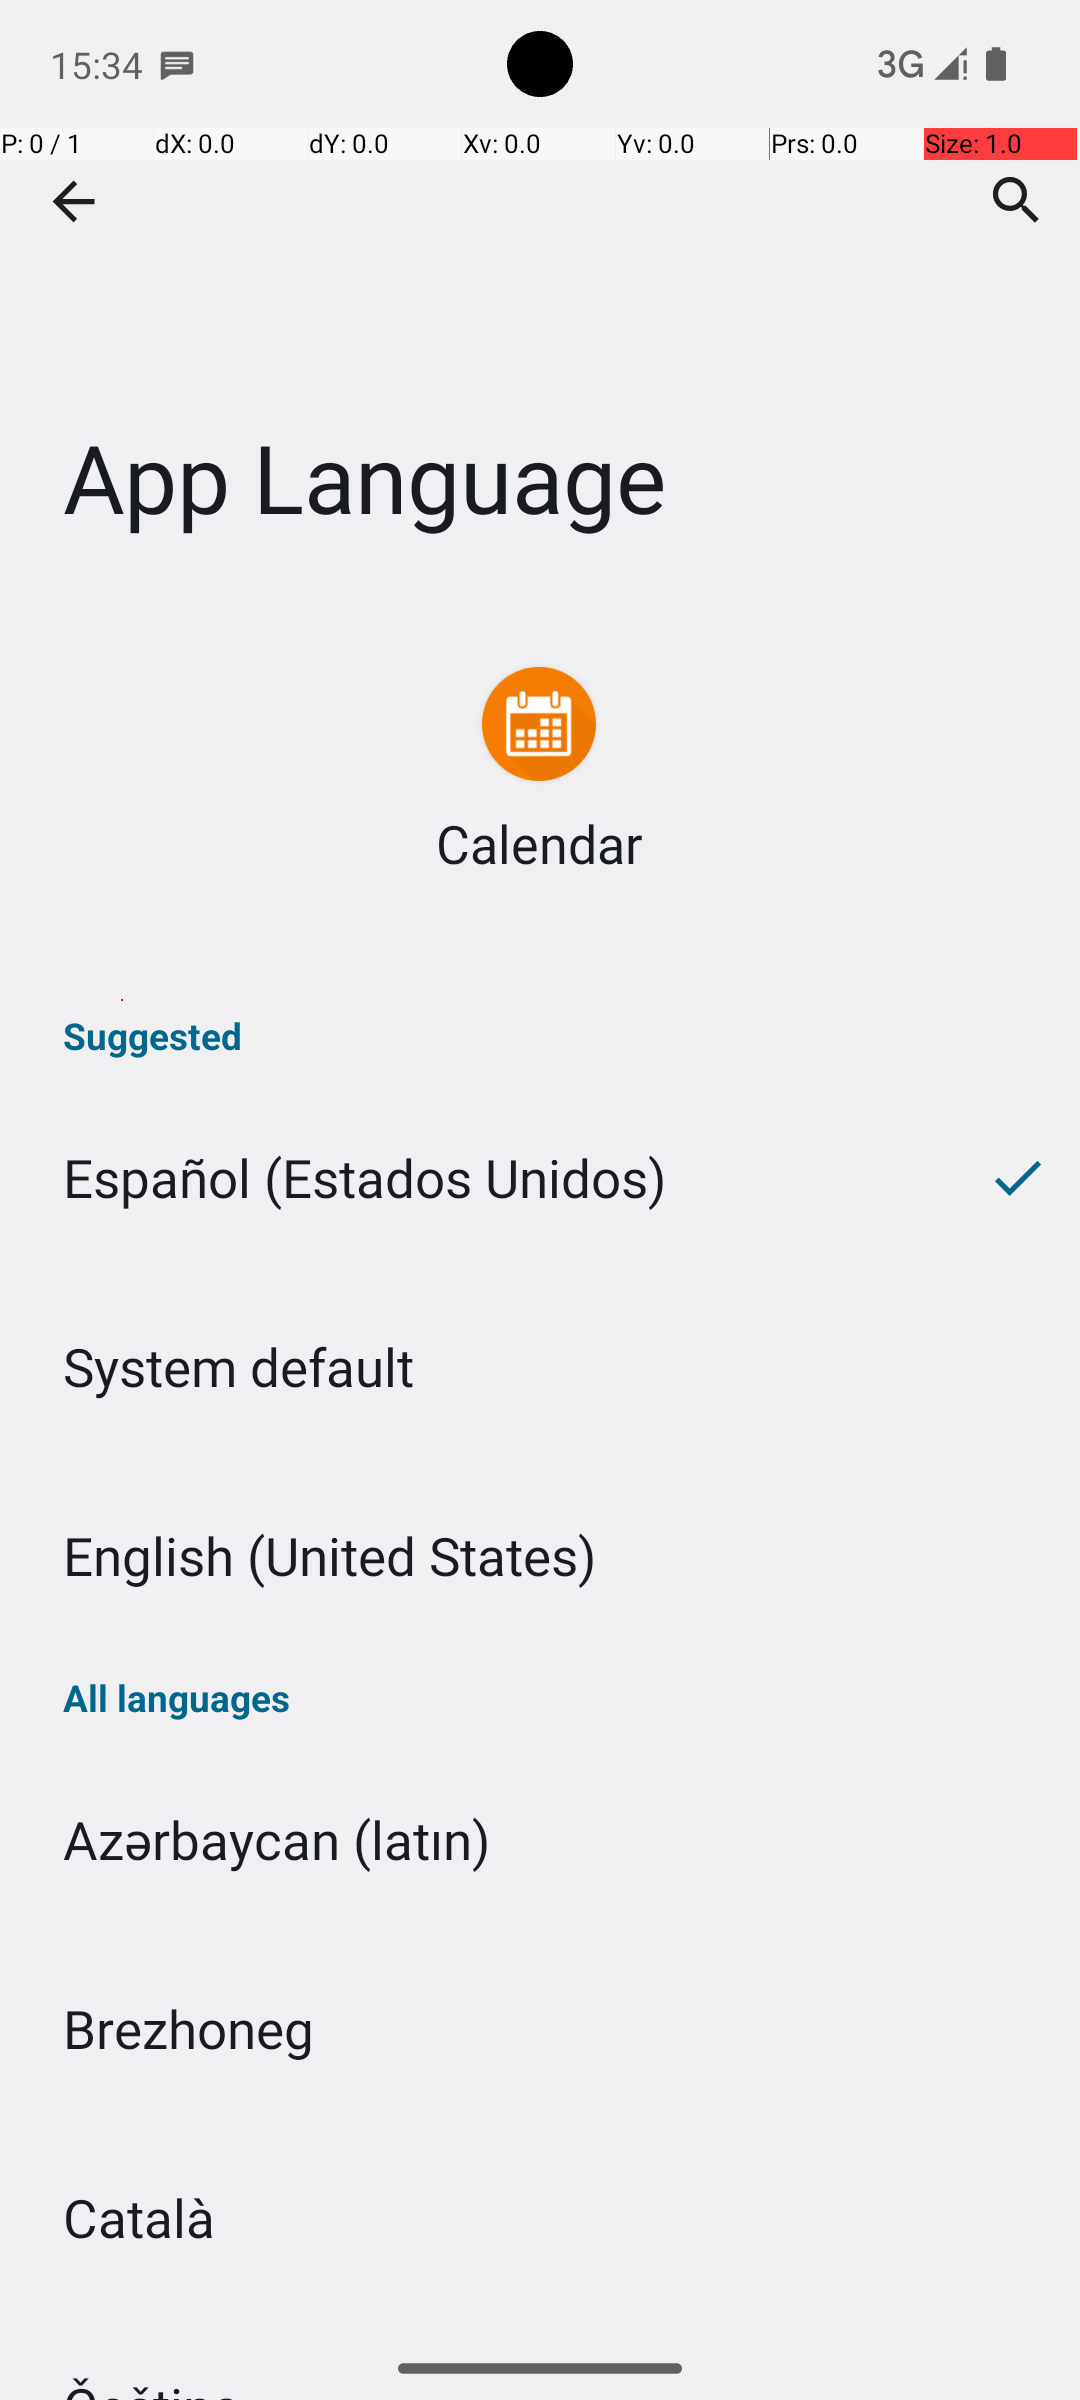 This screenshot has width=1080, height=2400. What do you see at coordinates (540, 1840) in the screenshot?
I see `Azərbaycan (latın)` at bounding box center [540, 1840].